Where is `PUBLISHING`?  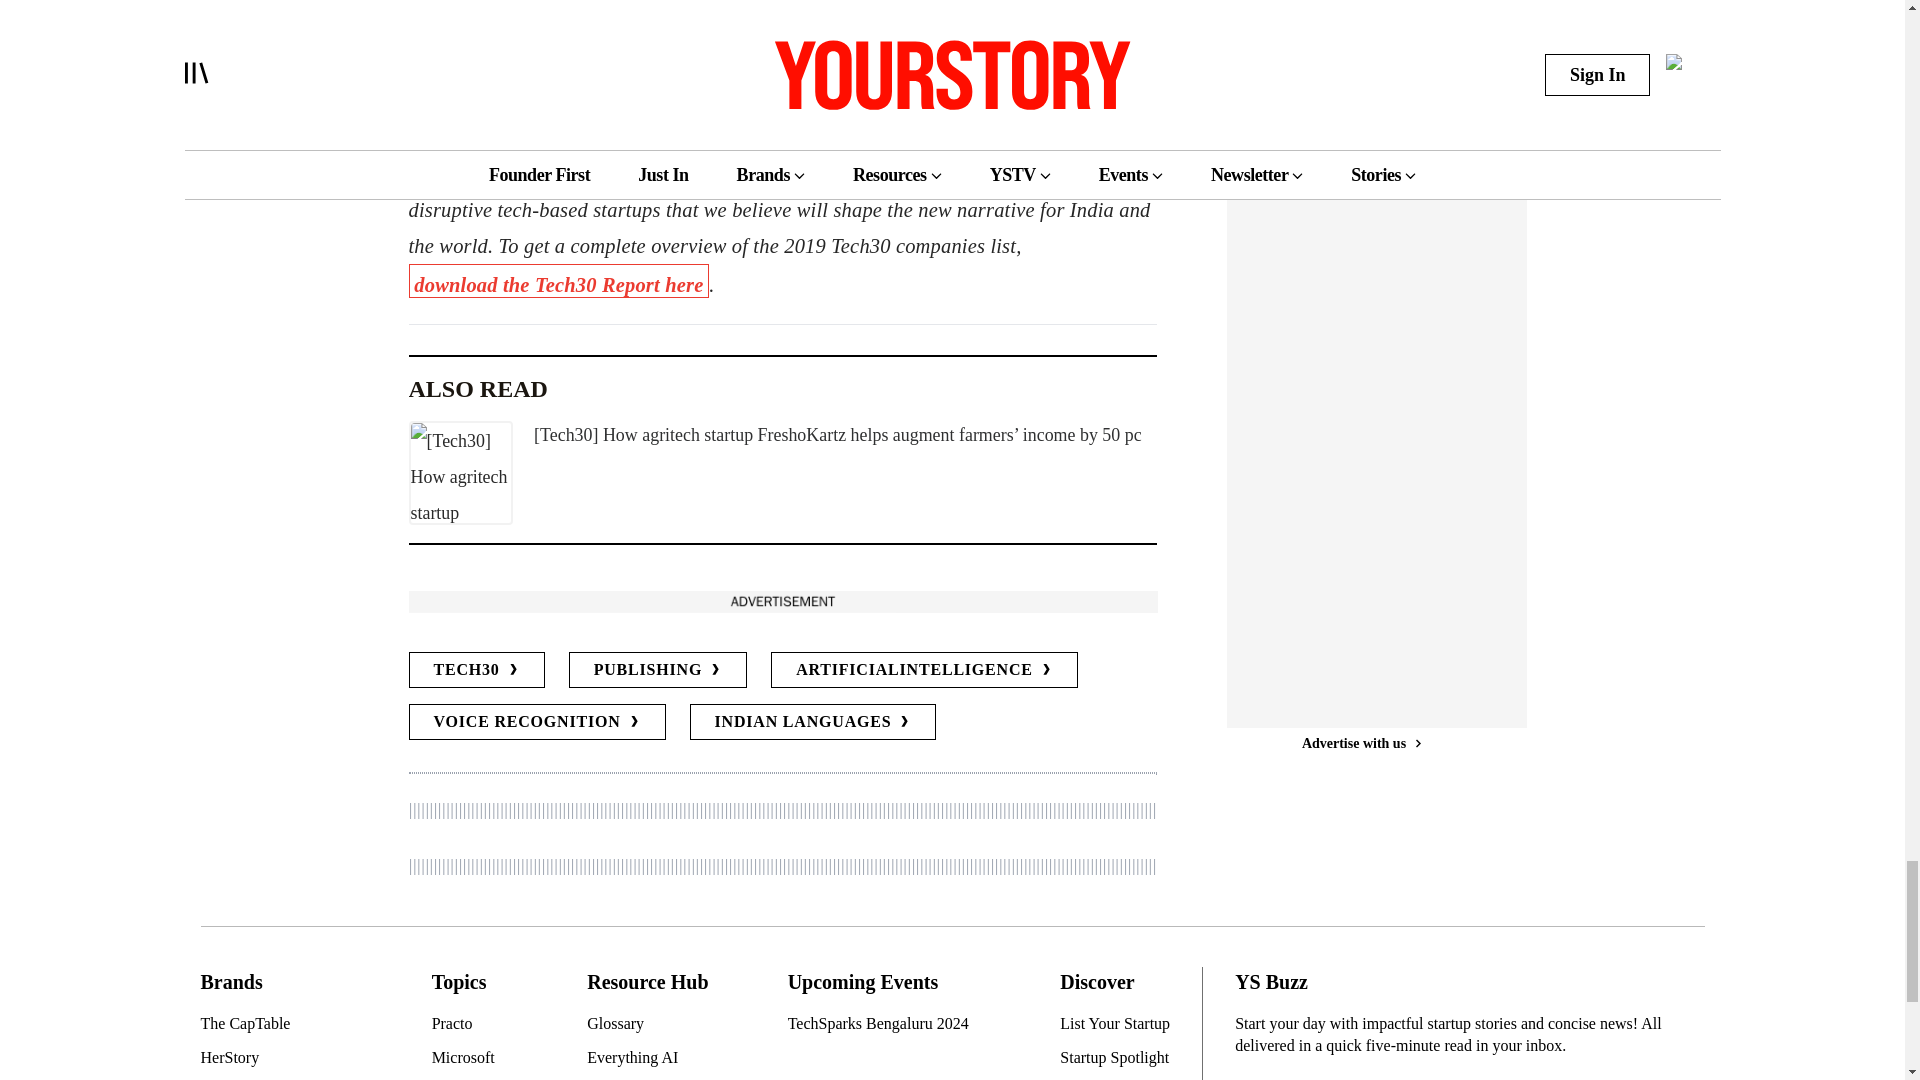
PUBLISHING is located at coordinates (657, 670).